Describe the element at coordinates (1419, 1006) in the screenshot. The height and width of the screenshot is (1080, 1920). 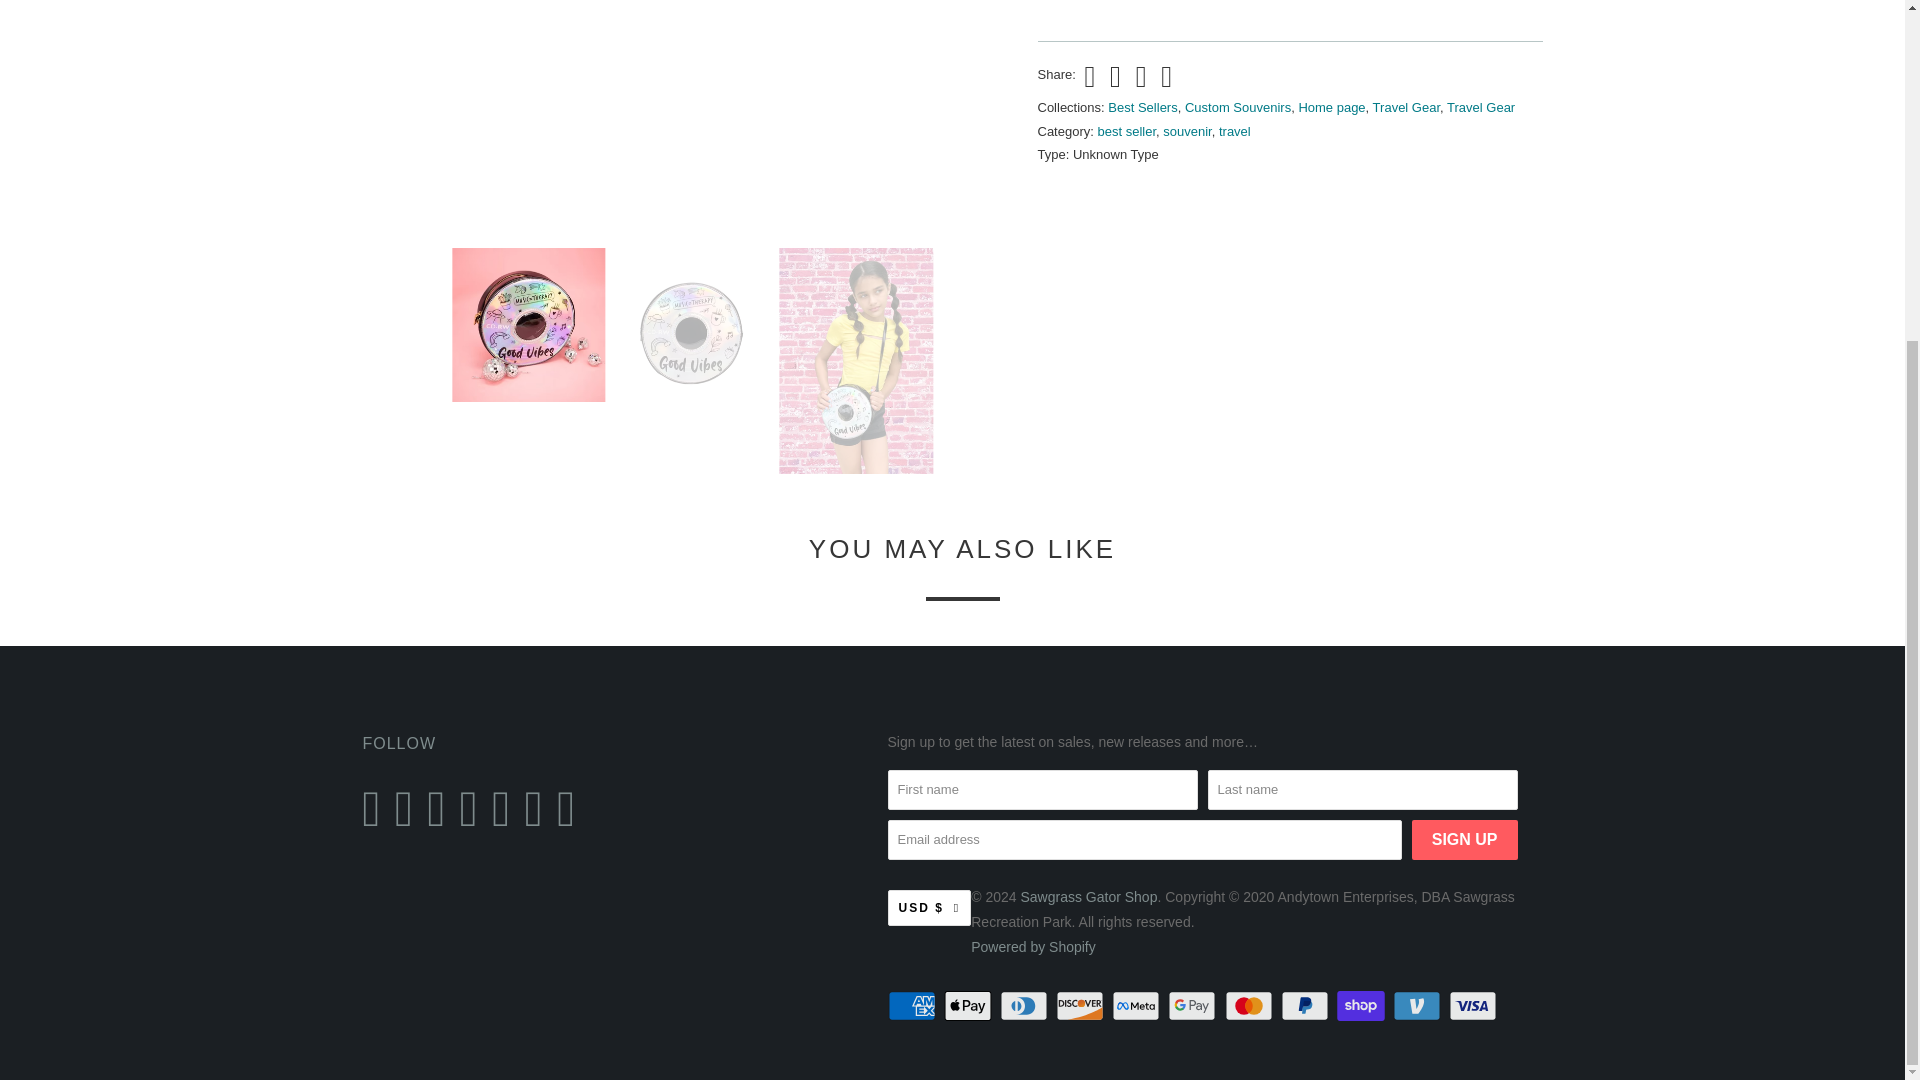
I see `Venmo` at that location.